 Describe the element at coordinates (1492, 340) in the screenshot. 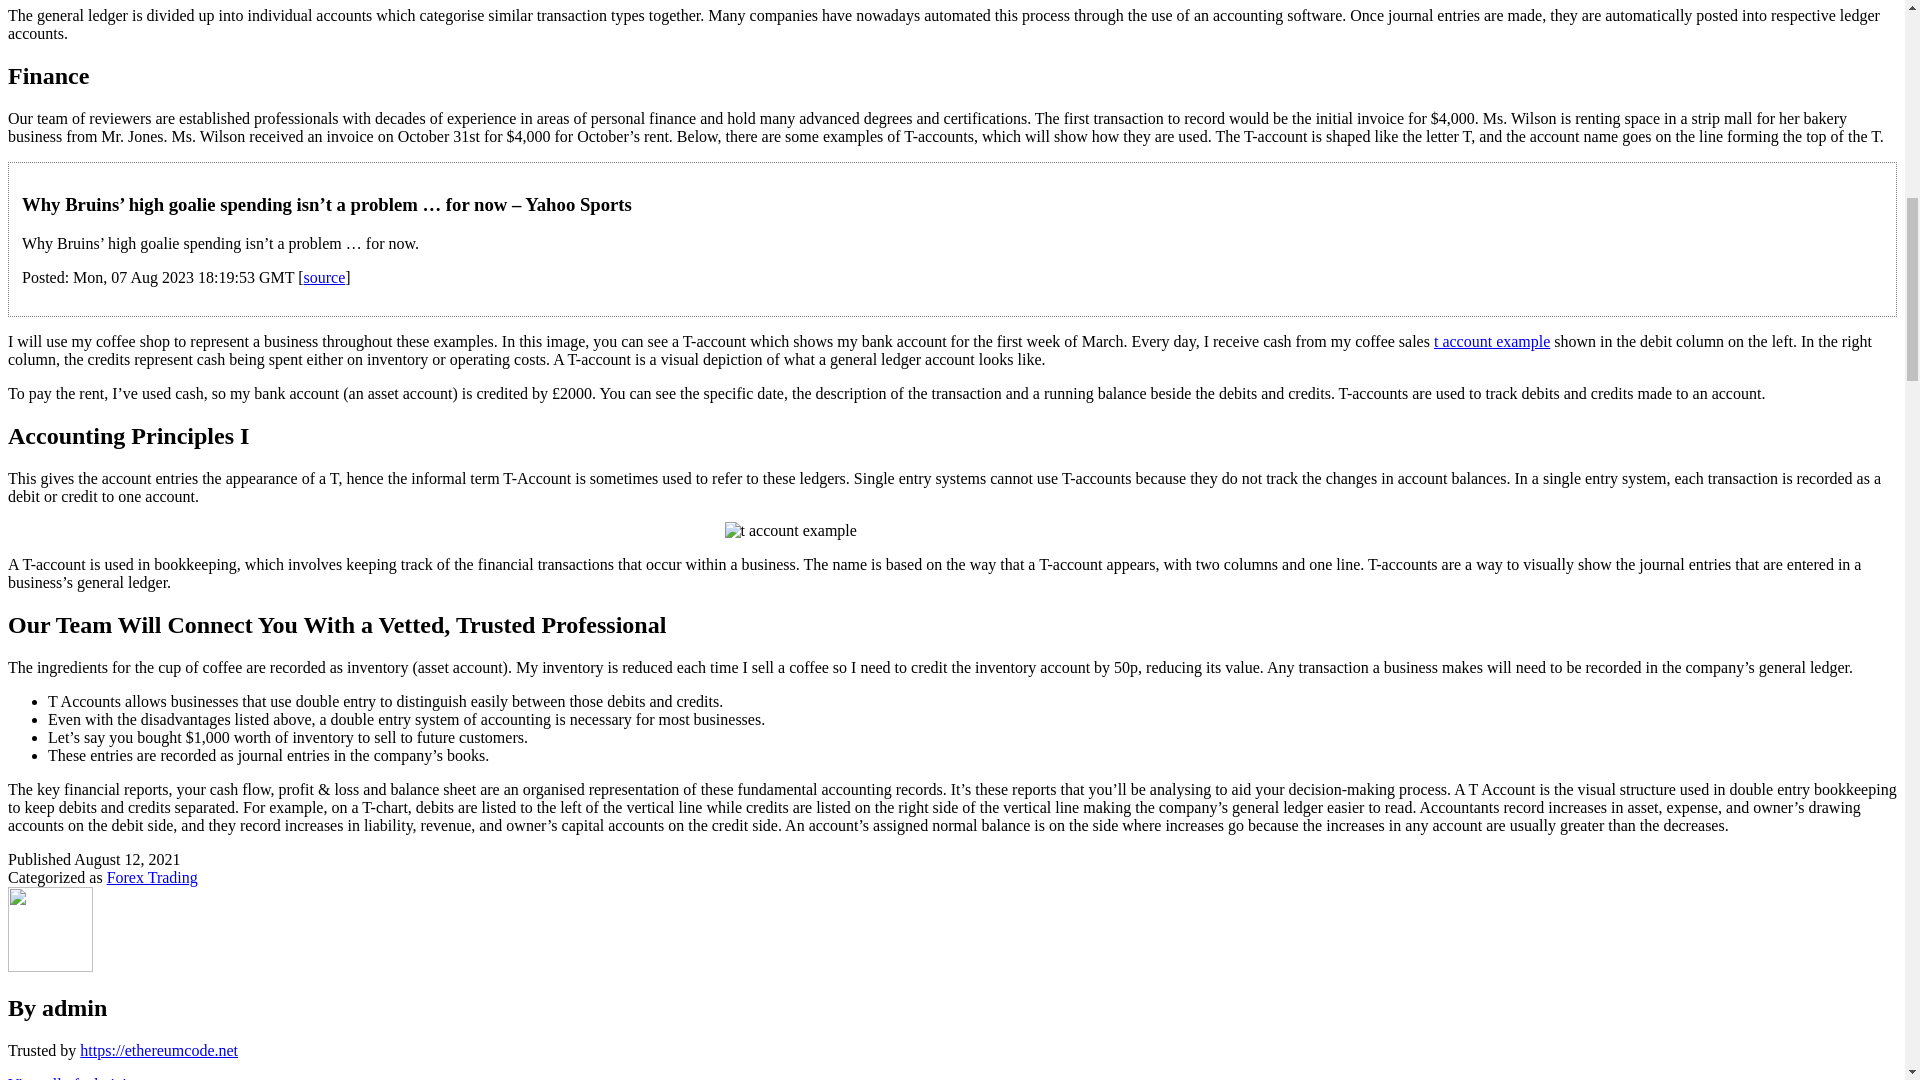

I see `t account example` at that location.